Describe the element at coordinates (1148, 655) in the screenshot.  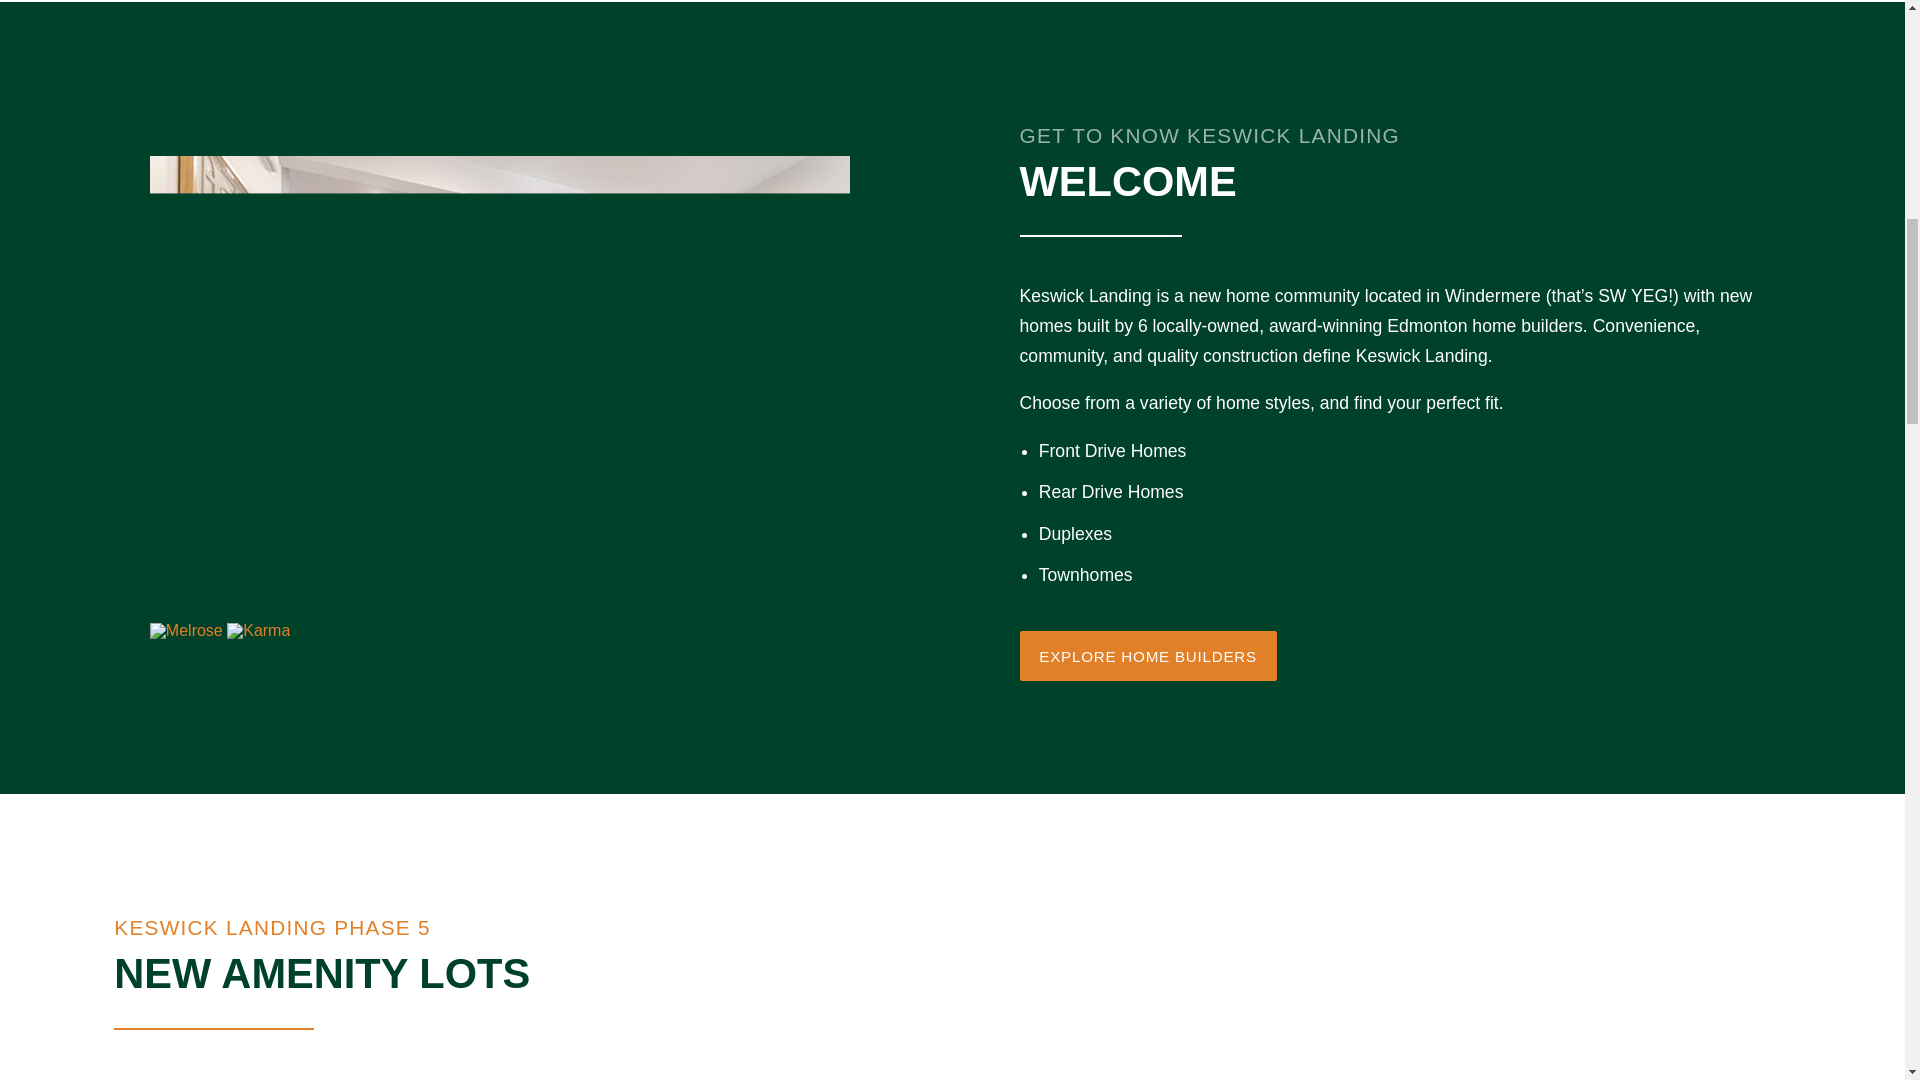
I see `EXPLORE HOME BUILDERS` at that location.